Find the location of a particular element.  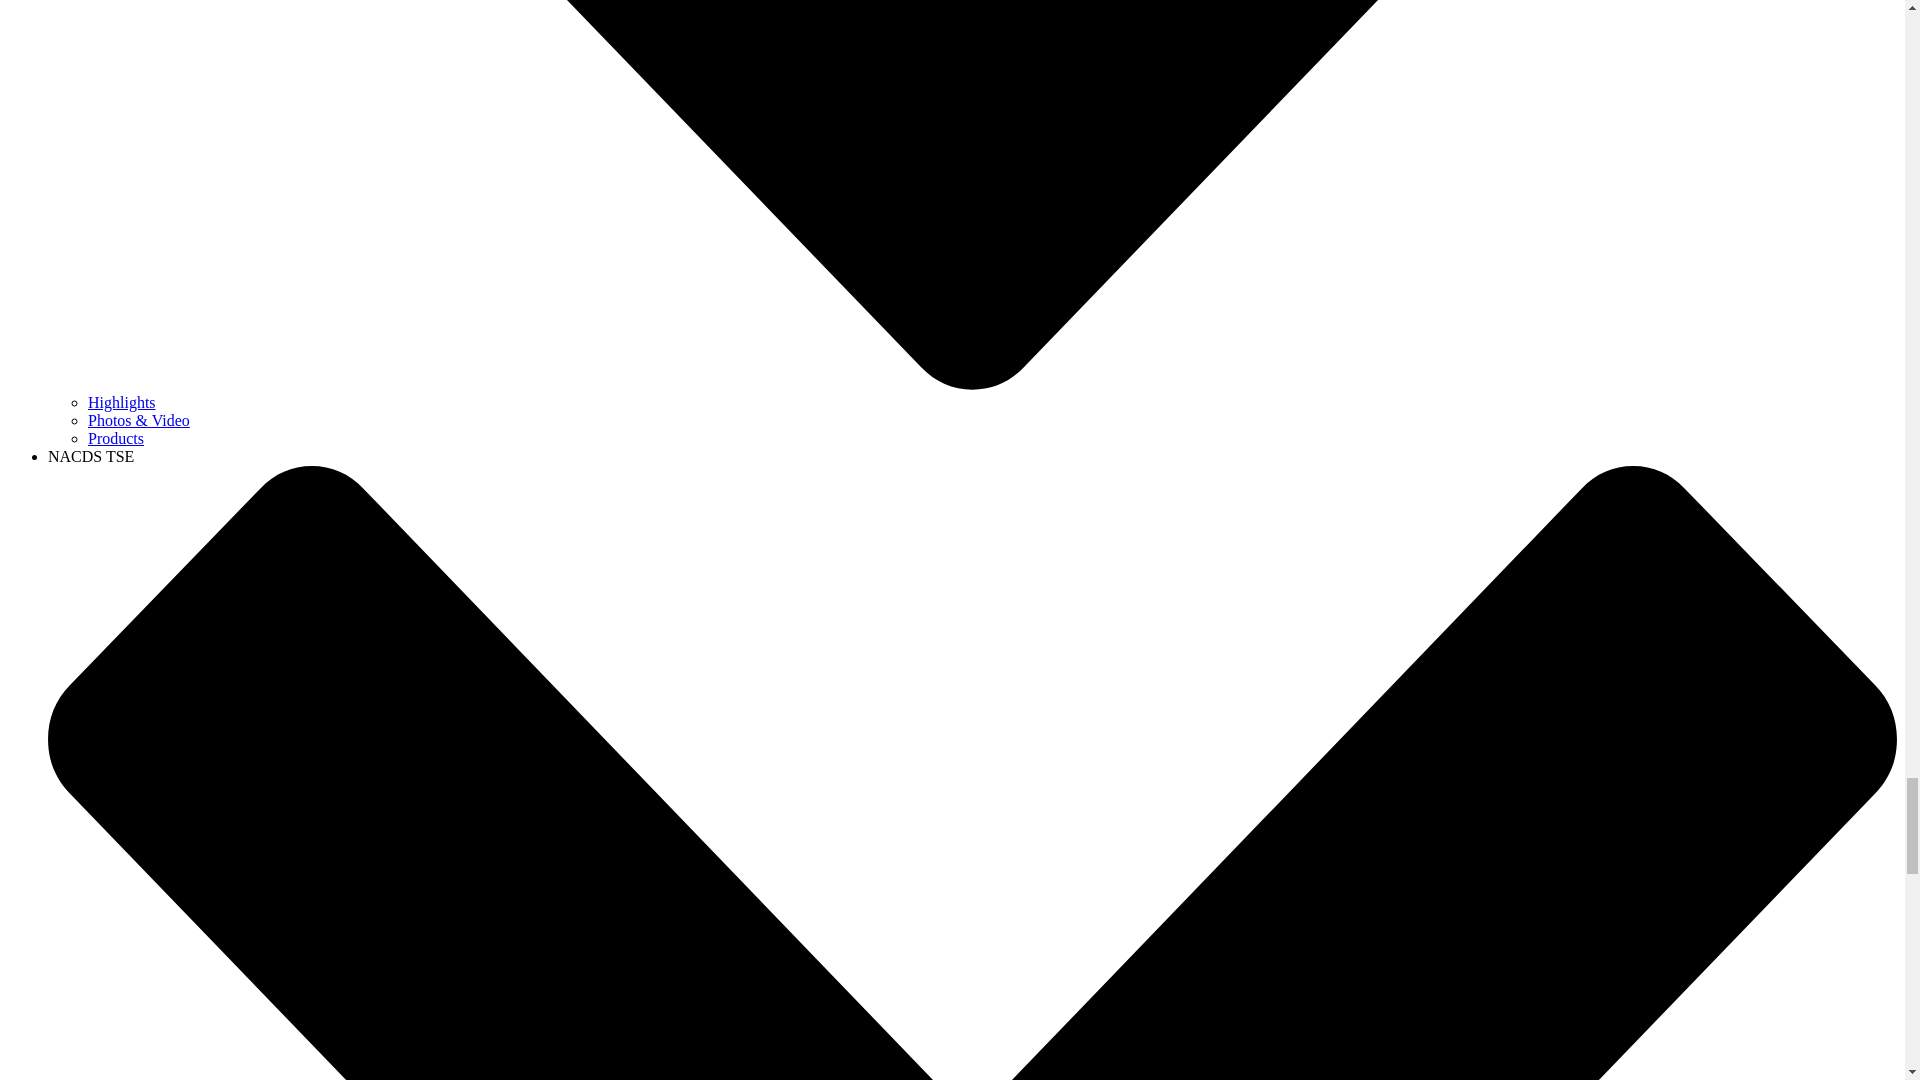

Products is located at coordinates (116, 438).